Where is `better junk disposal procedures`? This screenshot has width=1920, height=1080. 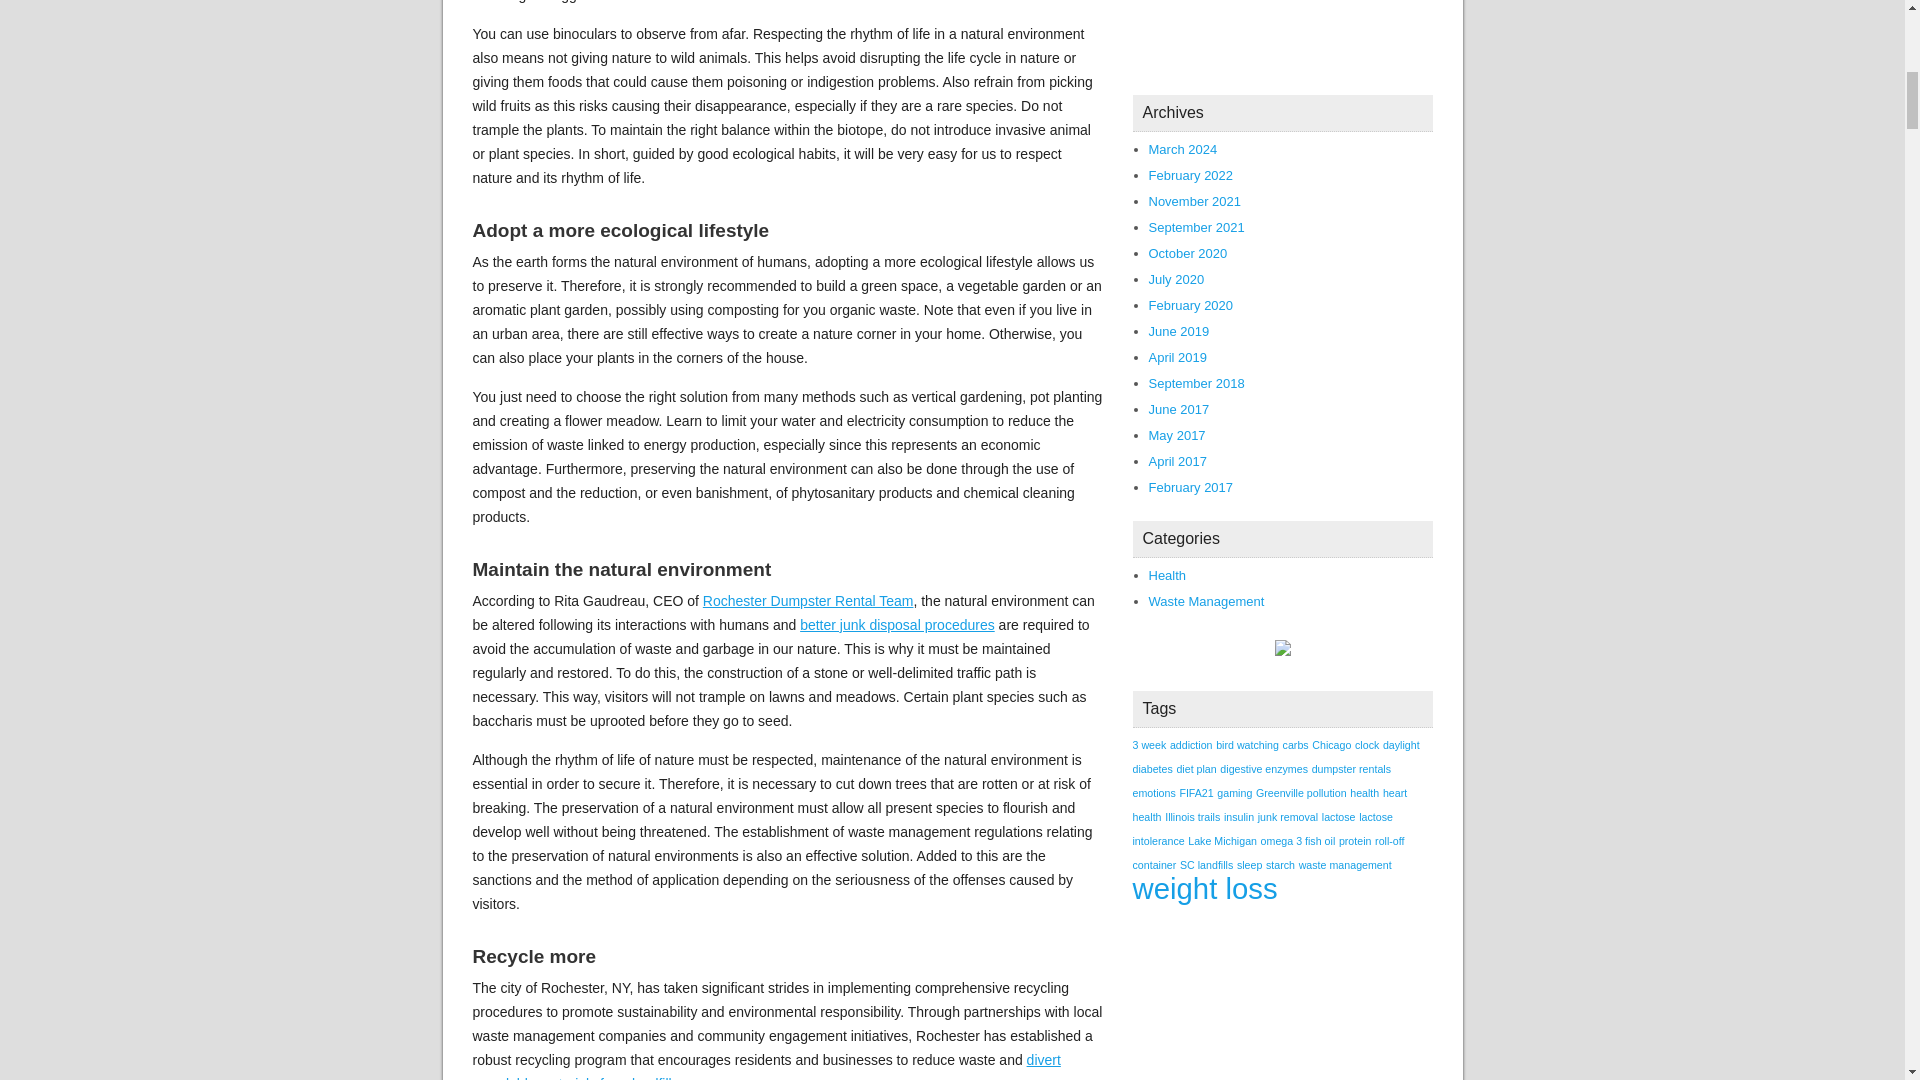
better junk disposal procedures is located at coordinates (897, 624).